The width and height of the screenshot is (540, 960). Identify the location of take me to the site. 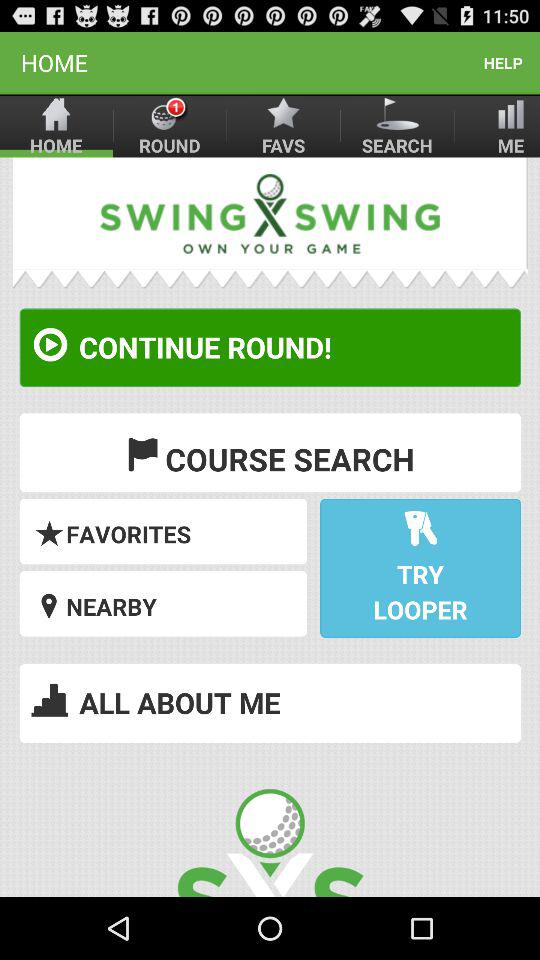
(270, 527).